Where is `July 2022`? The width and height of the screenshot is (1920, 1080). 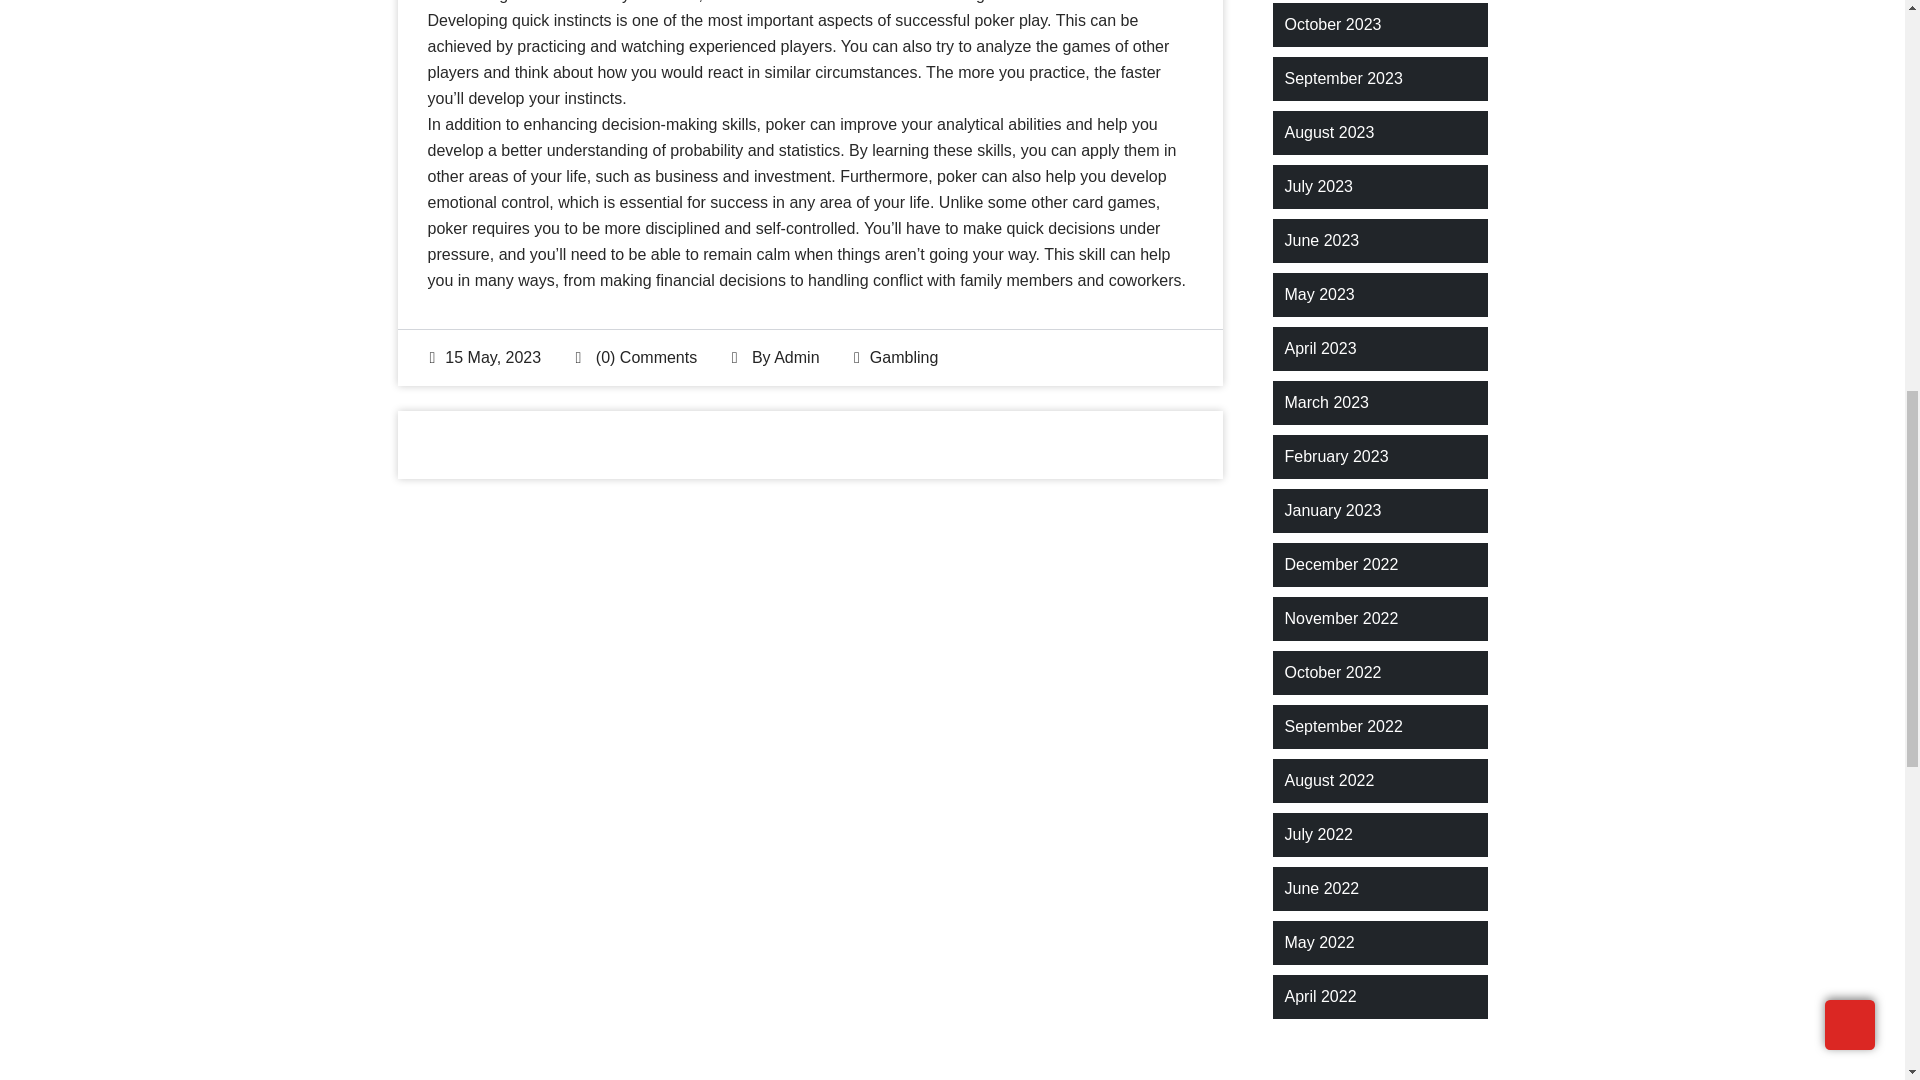
July 2022 is located at coordinates (1318, 834).